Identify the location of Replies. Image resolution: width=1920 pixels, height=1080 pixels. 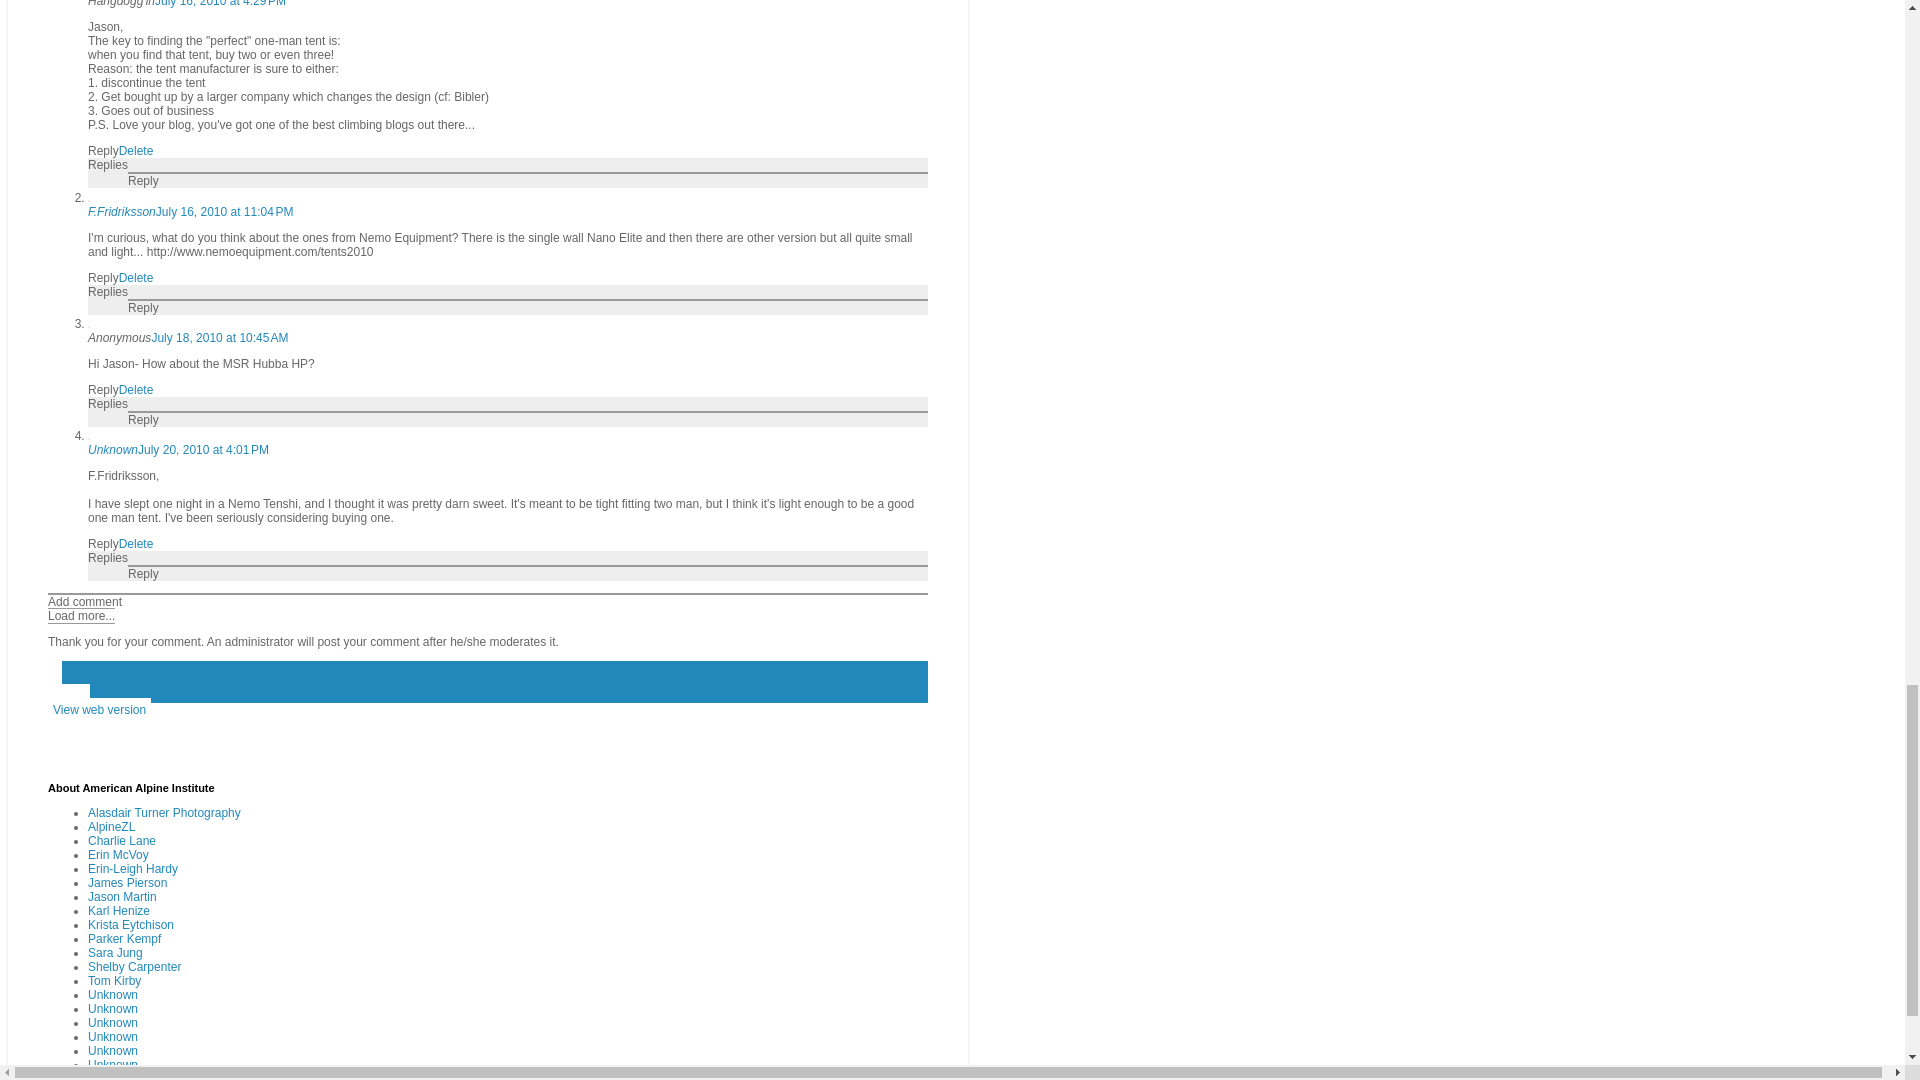
(108, 404).